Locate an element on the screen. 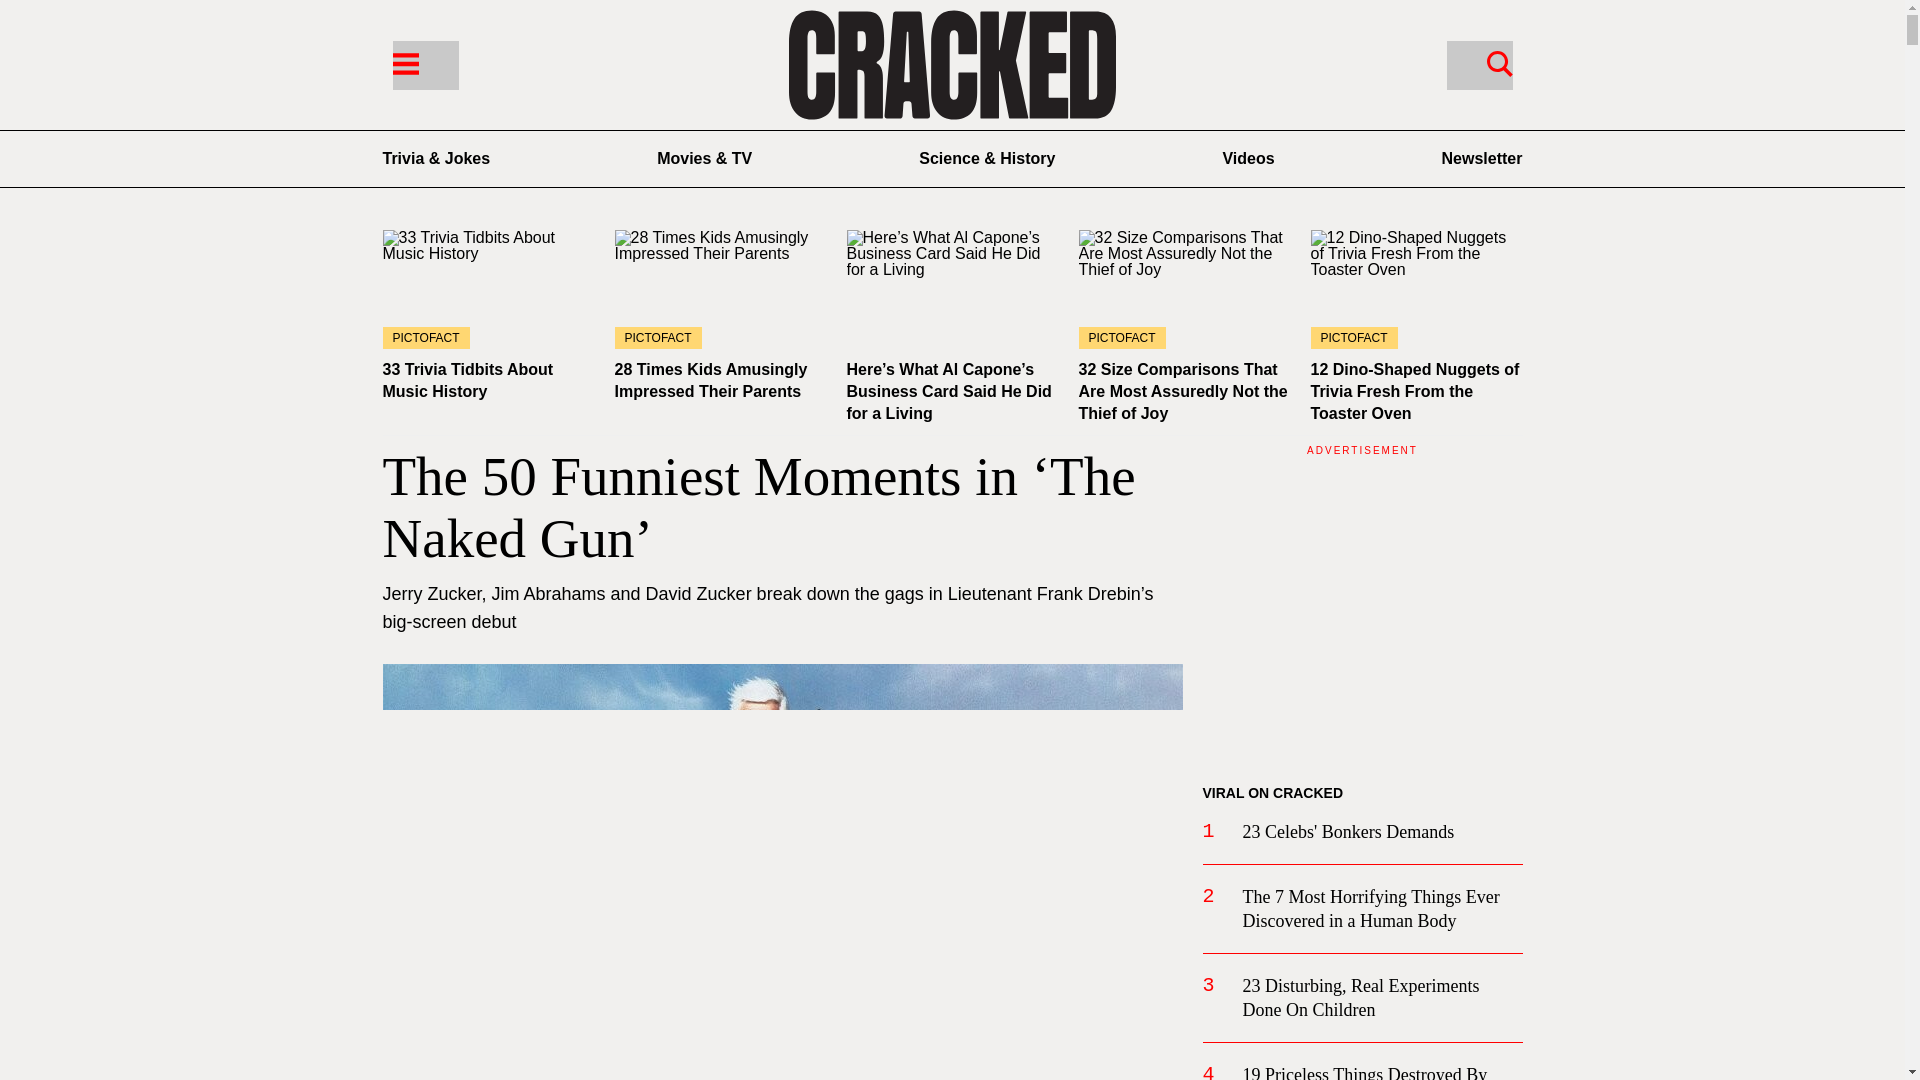 The image size is (1920, 1080). Videos is located at coordinates (1248, 158).